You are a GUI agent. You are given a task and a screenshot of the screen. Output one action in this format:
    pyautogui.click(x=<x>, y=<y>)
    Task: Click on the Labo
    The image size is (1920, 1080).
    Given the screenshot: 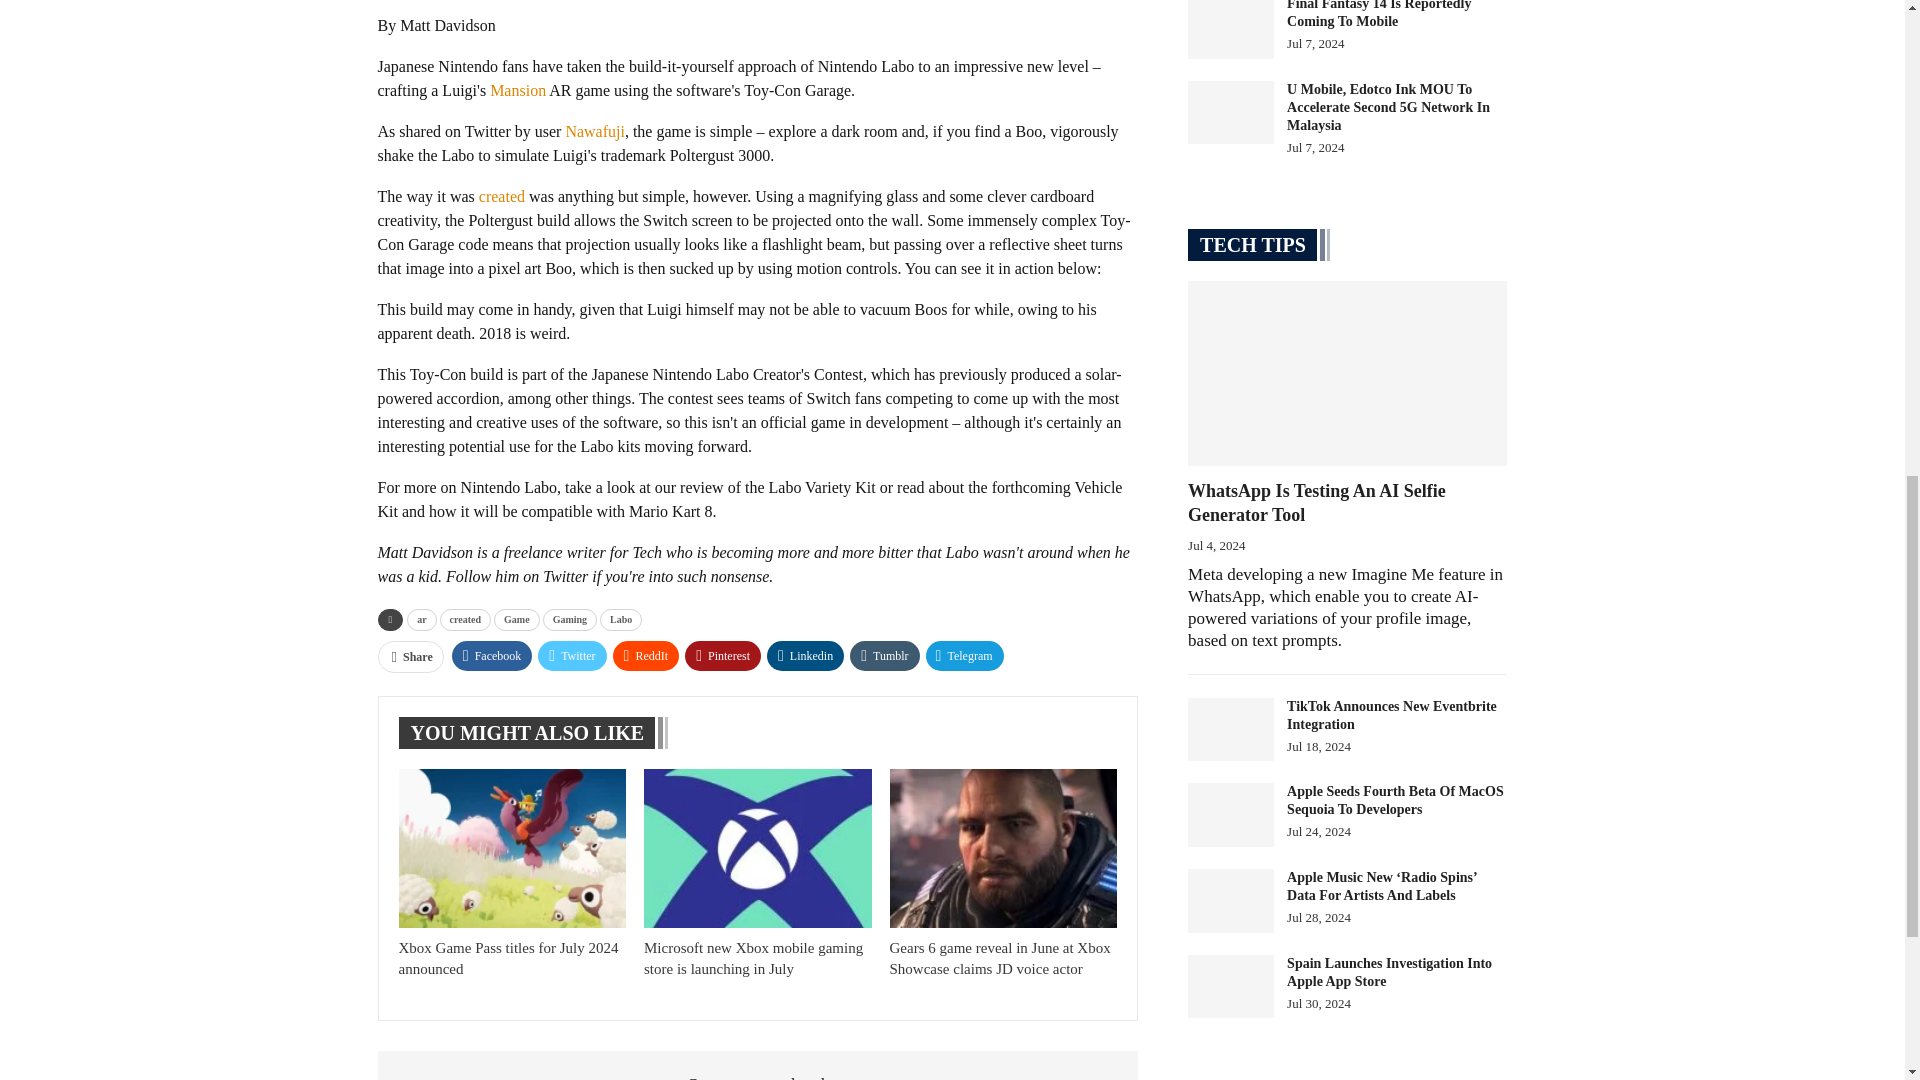 What is the action you would take?
    pyautogui.click(x=620, y=620)
    